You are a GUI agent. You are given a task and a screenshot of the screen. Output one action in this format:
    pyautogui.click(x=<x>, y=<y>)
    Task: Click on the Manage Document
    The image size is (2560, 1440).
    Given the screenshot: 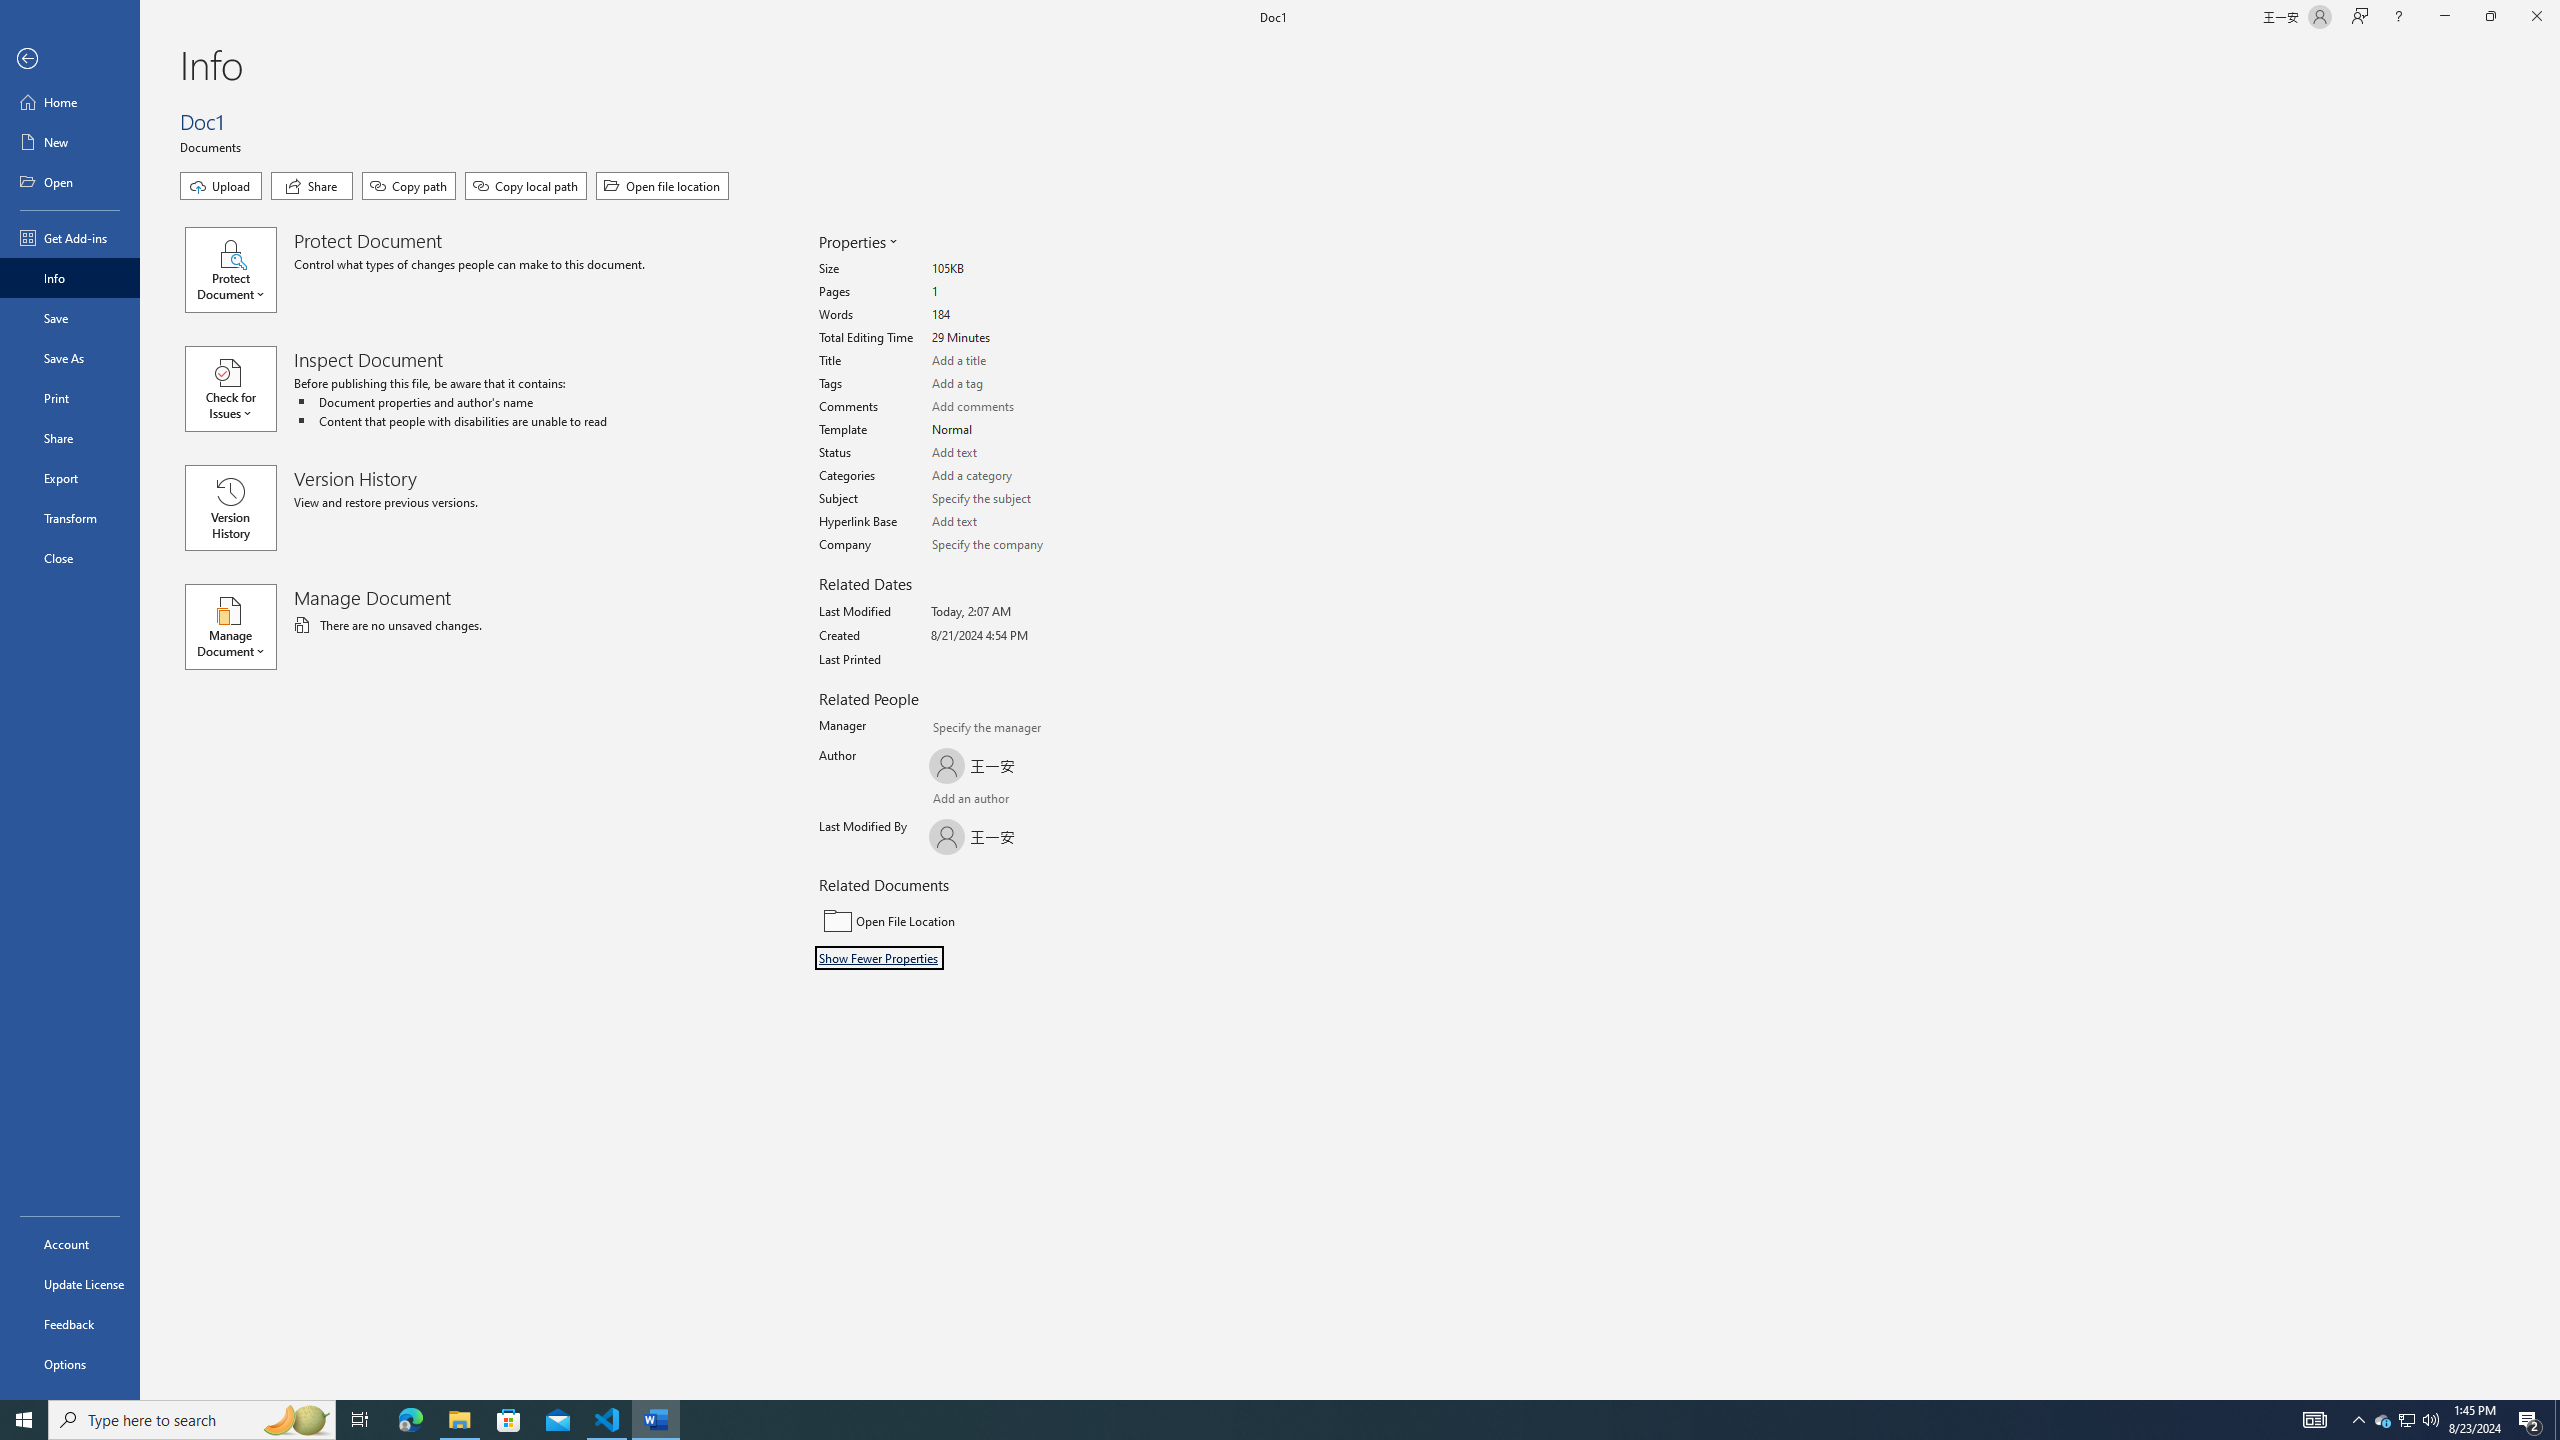 What is the action you would take?
    pyautogui.click(x=239, y=626)
    